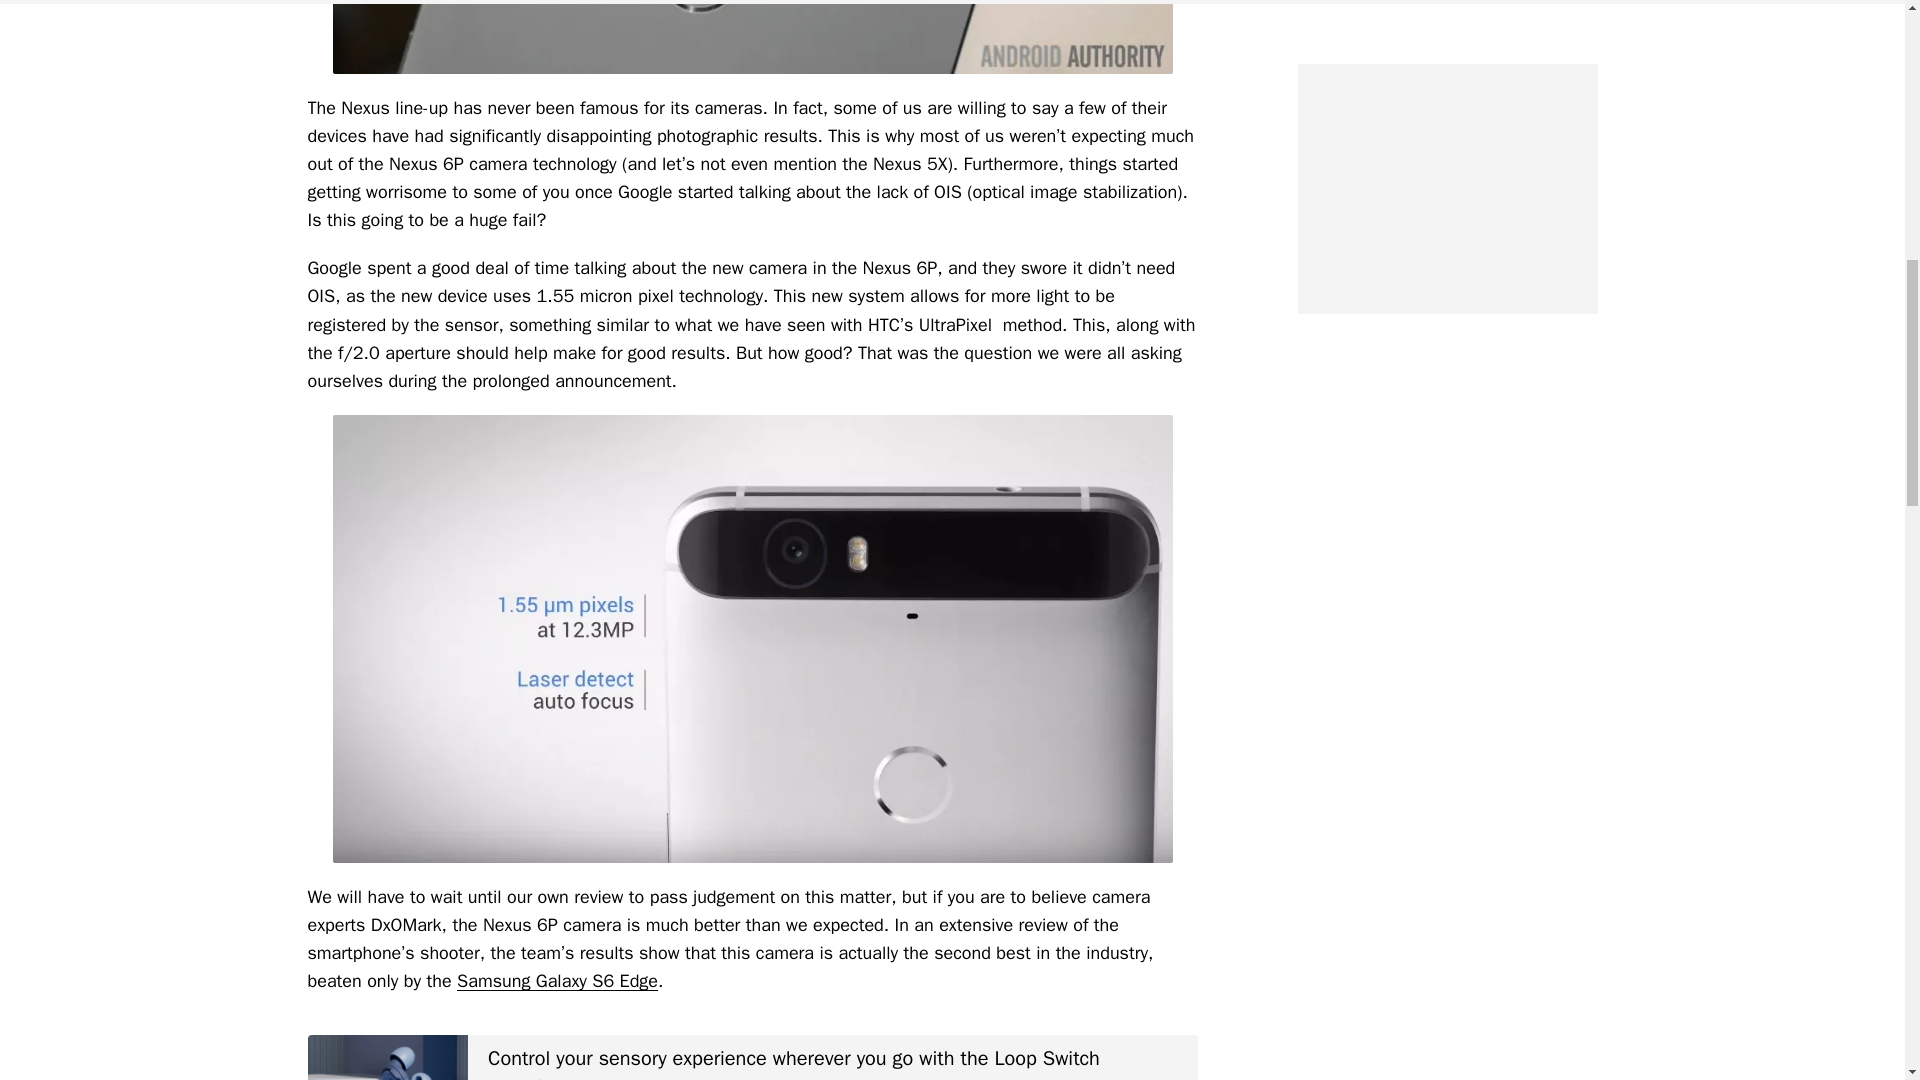  Describe the element at coordinates (557, 980) in the screenshot. I see `Samsung Galaxy S6 Edge` at that location.